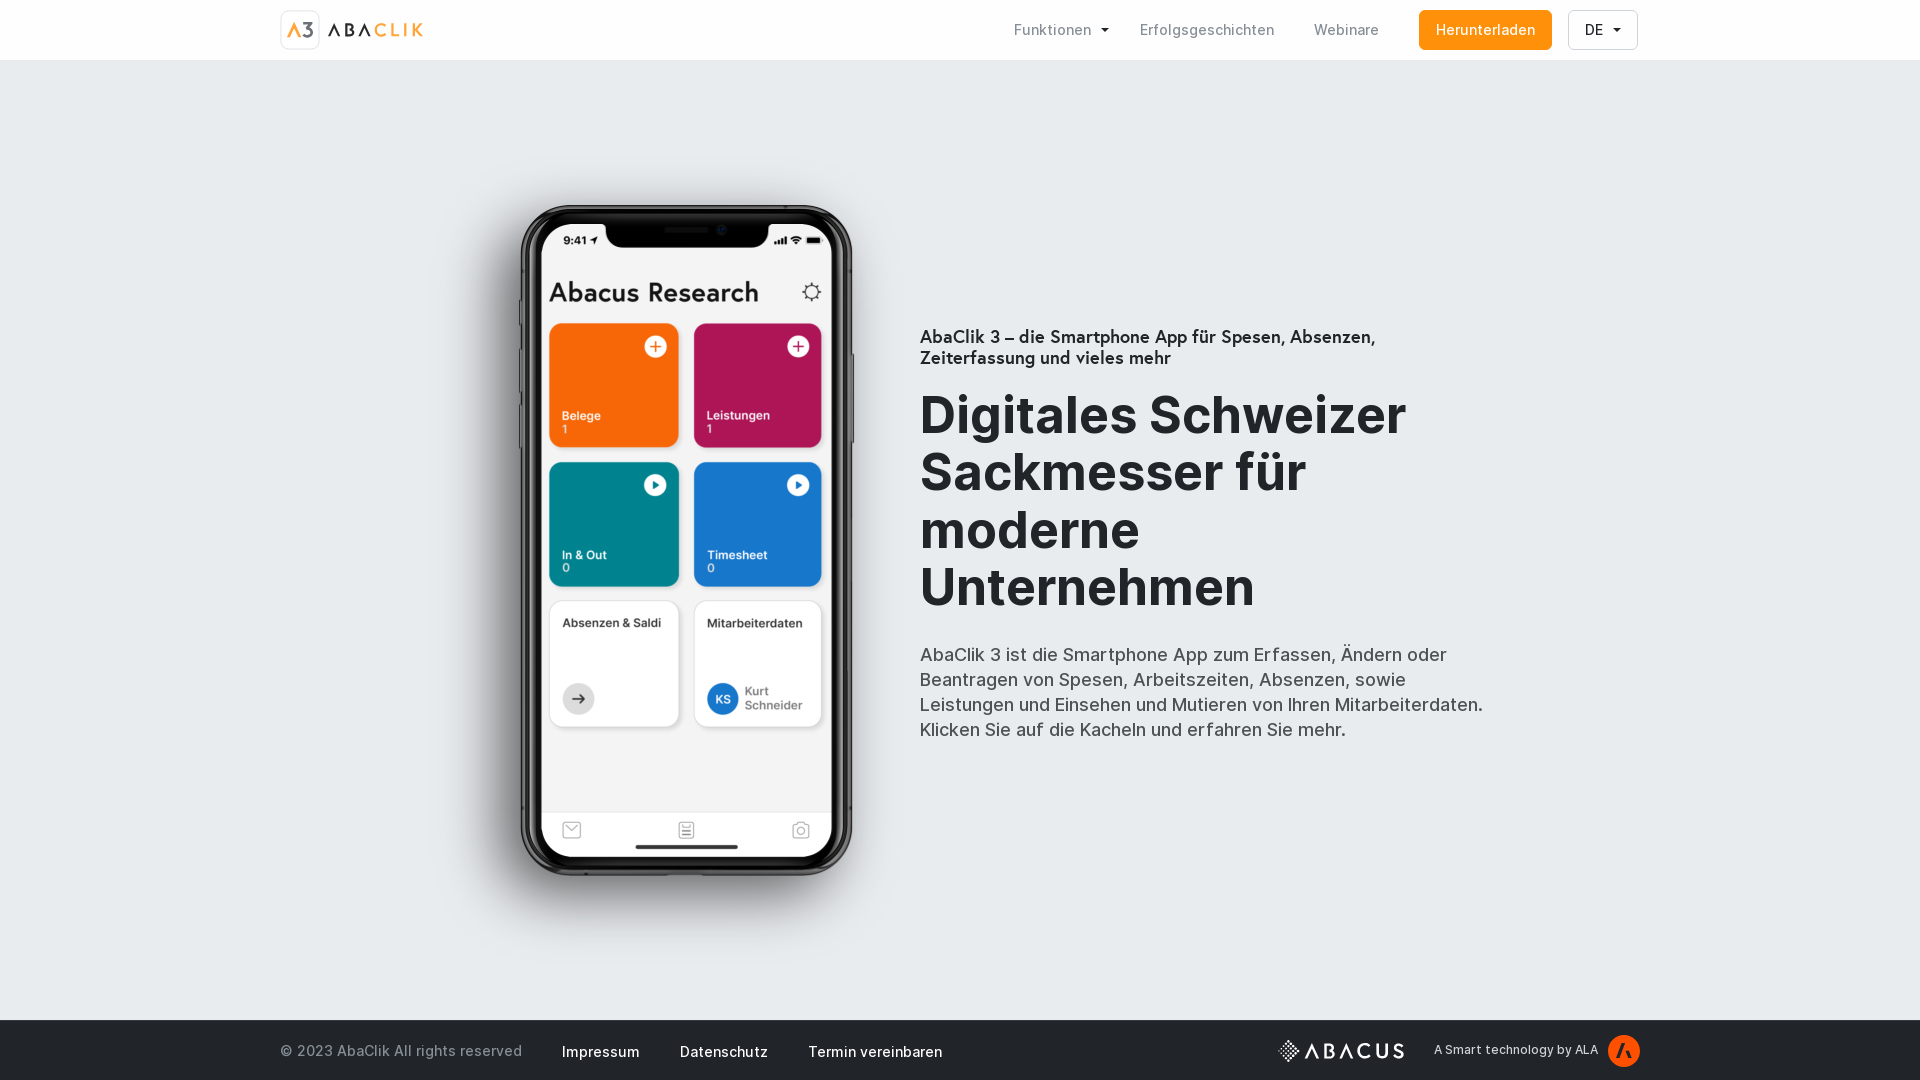 The image size is (1920, 1080). Describe the element at coordinates (1207, 30) in the screenshot. I see `Erfolgsgeschichten` at that location.